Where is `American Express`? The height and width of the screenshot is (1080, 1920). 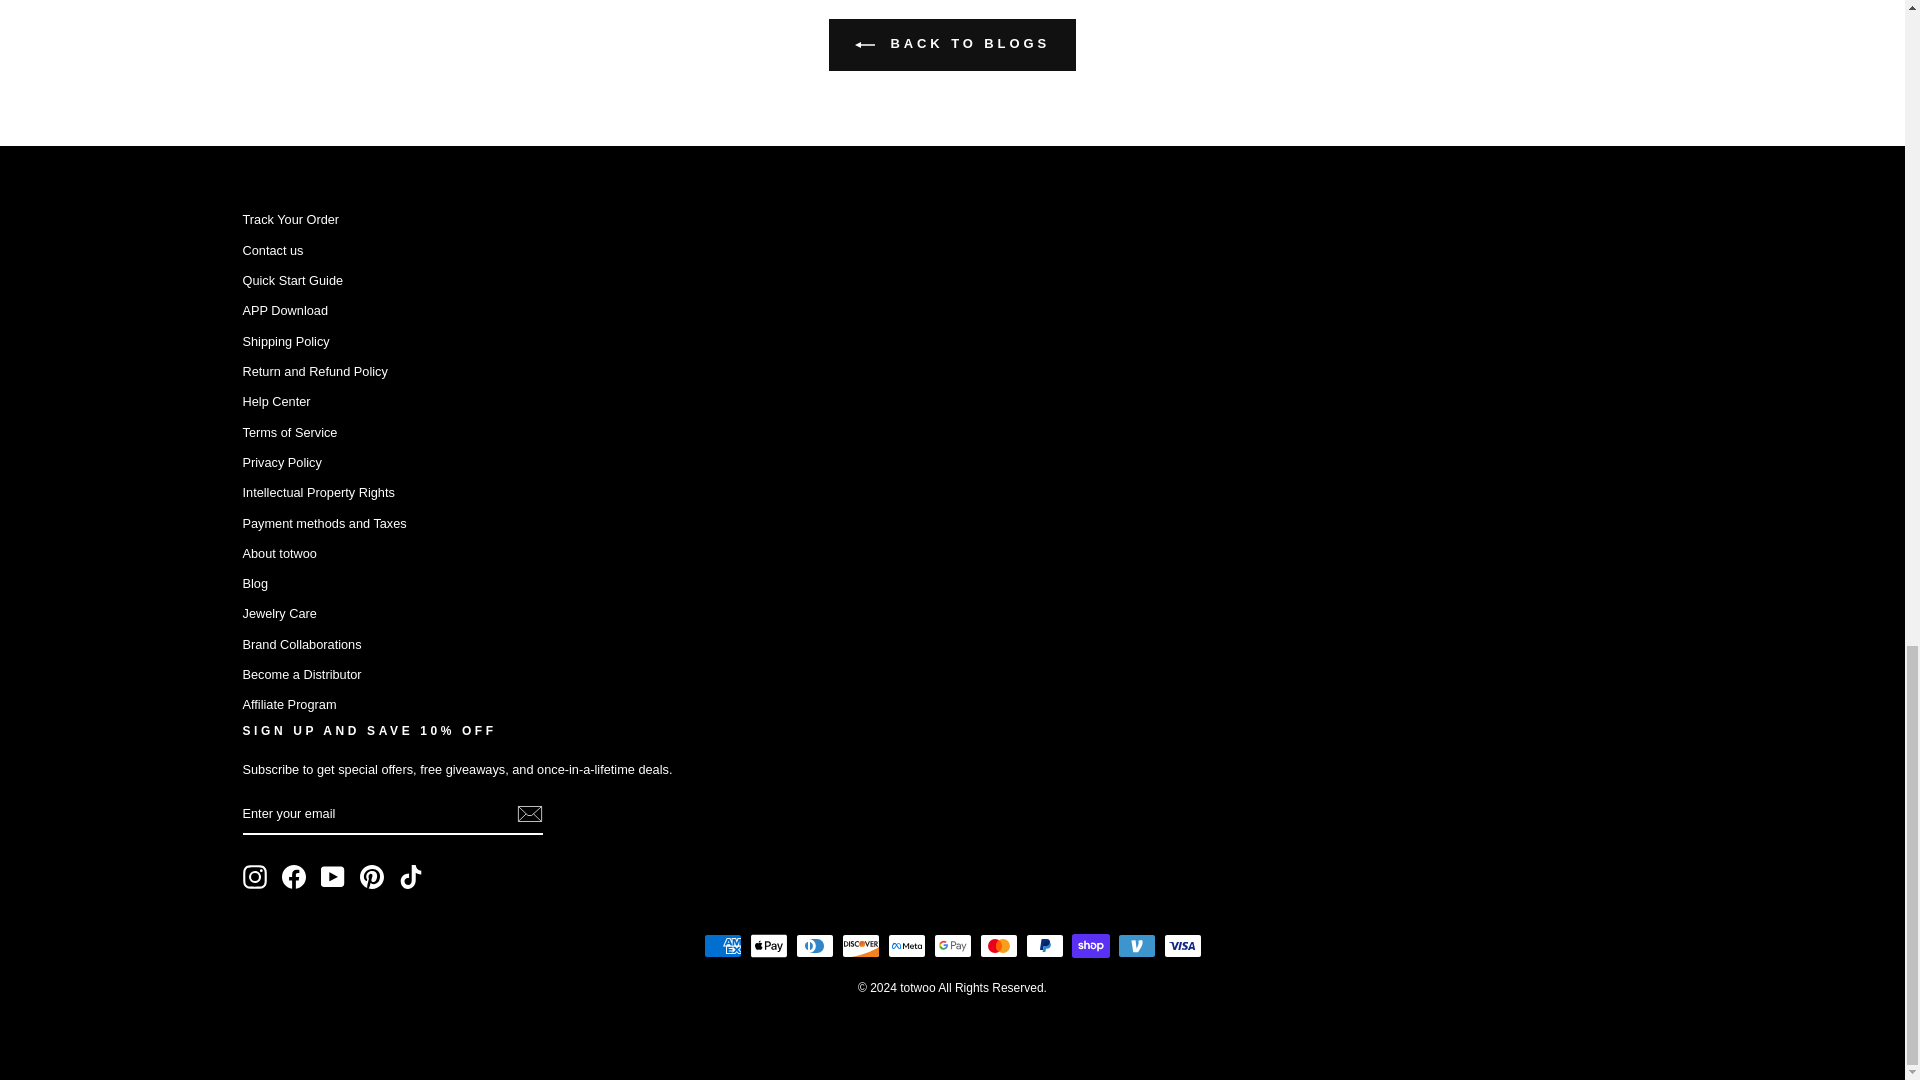 American Express is located at coordinates (722, 946).